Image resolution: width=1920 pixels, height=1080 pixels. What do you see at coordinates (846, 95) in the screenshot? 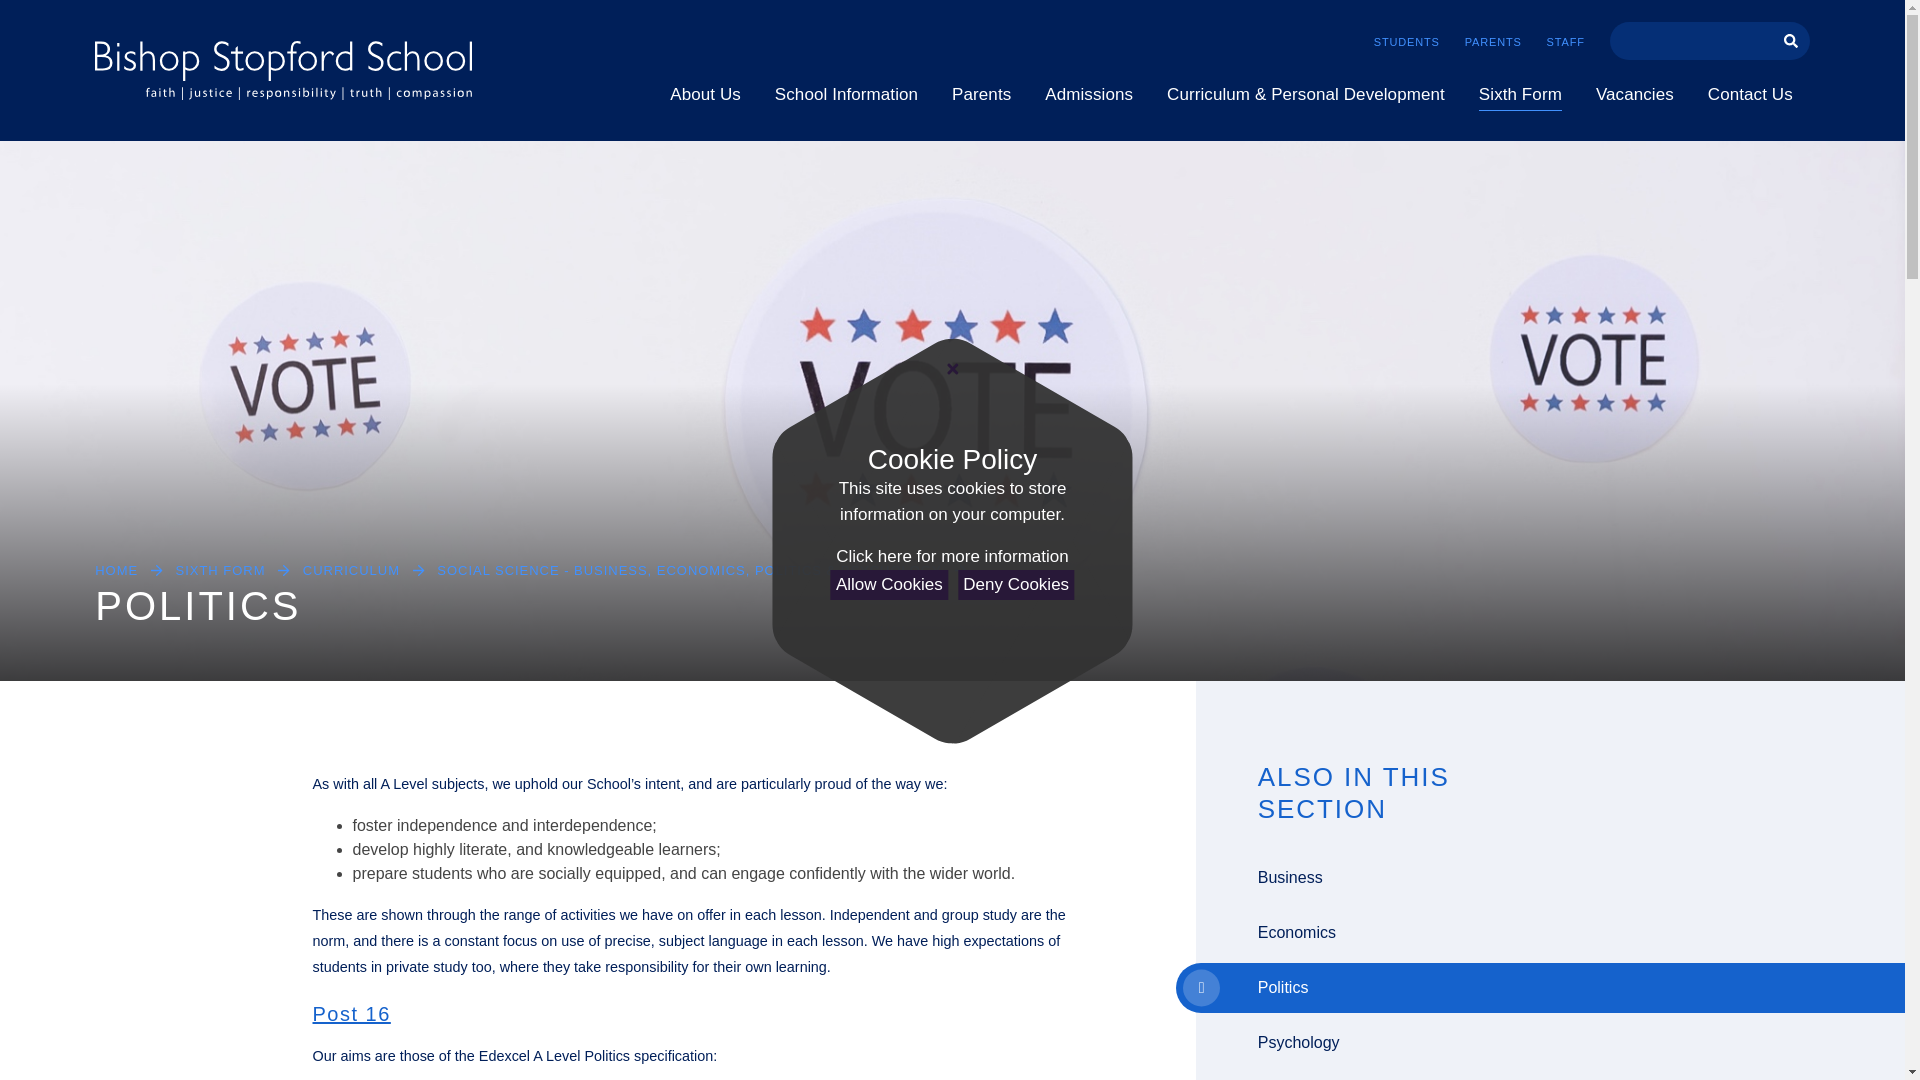
I see `School Information` at bounding box center [846, 95].